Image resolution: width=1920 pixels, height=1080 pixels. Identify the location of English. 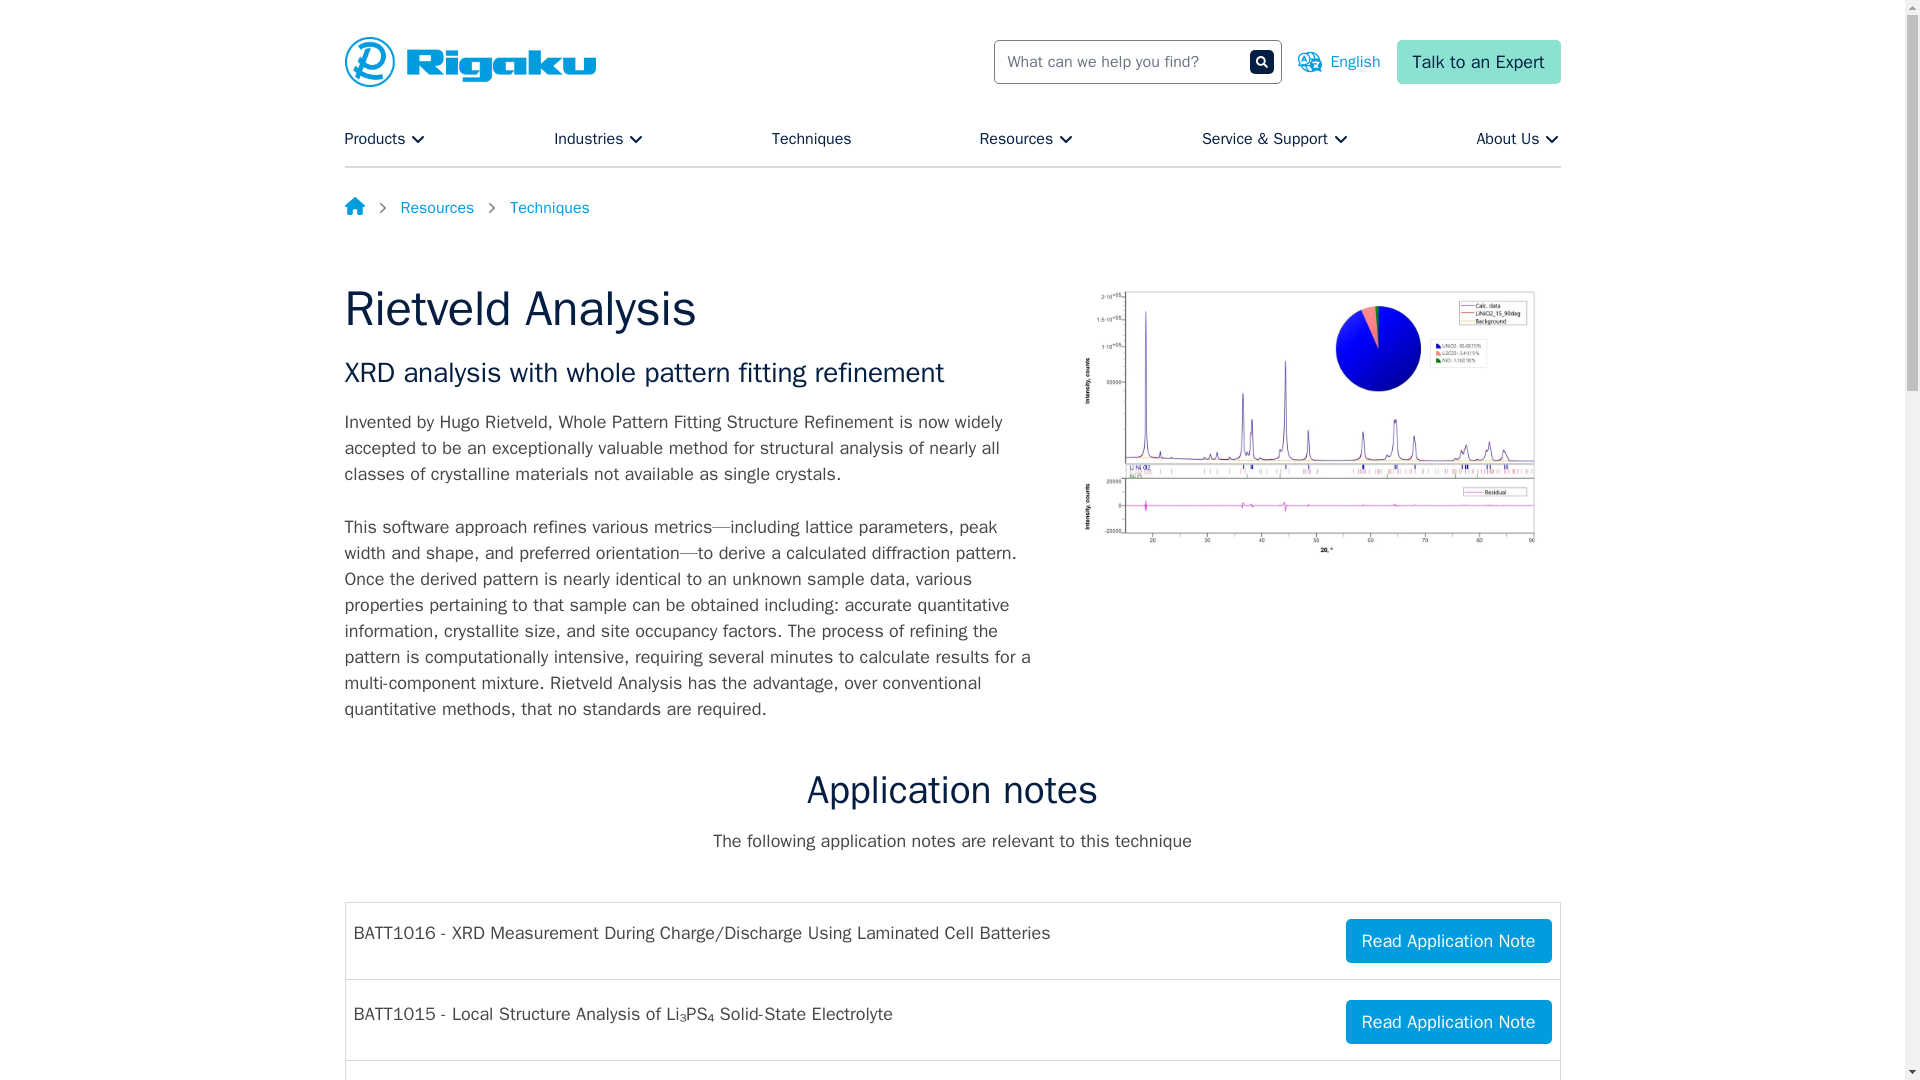
(1338, 62).